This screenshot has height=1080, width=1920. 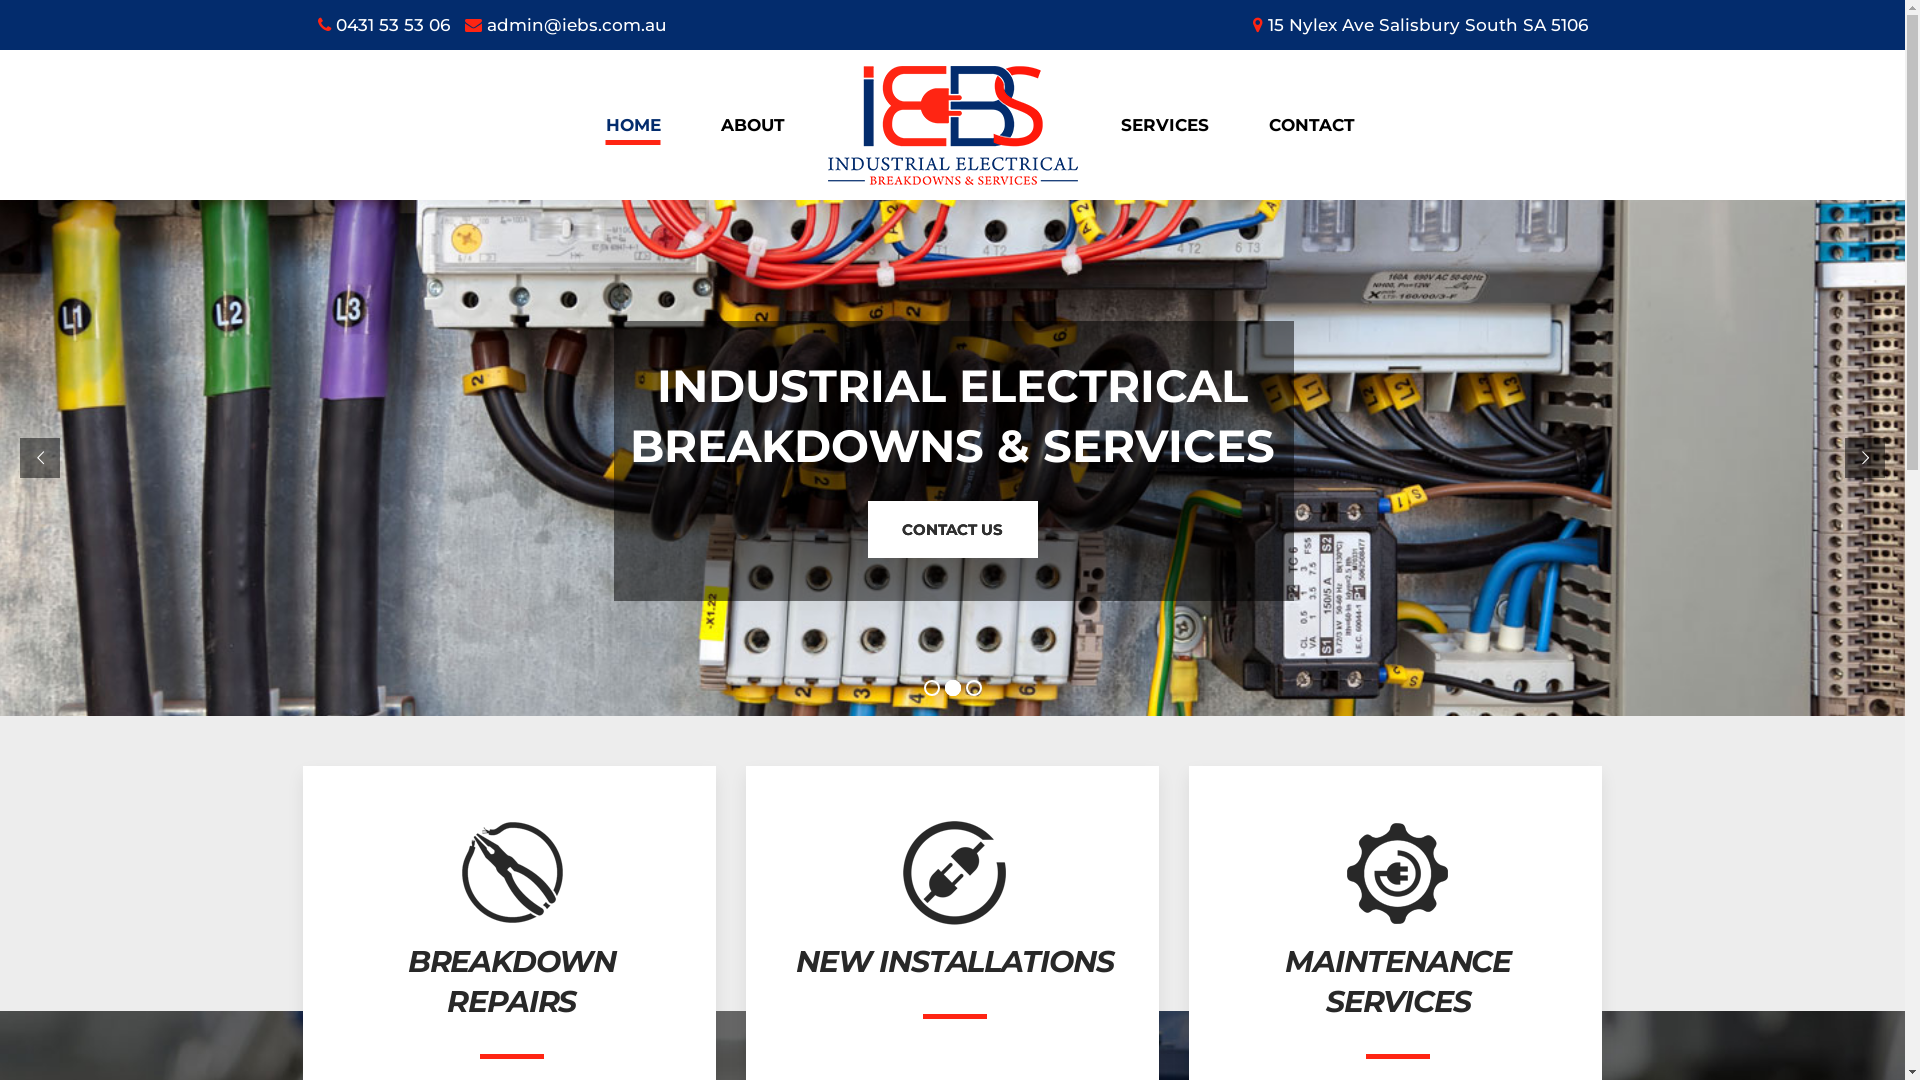 I want to click on SERVICES, so click(x=1164, y=125).